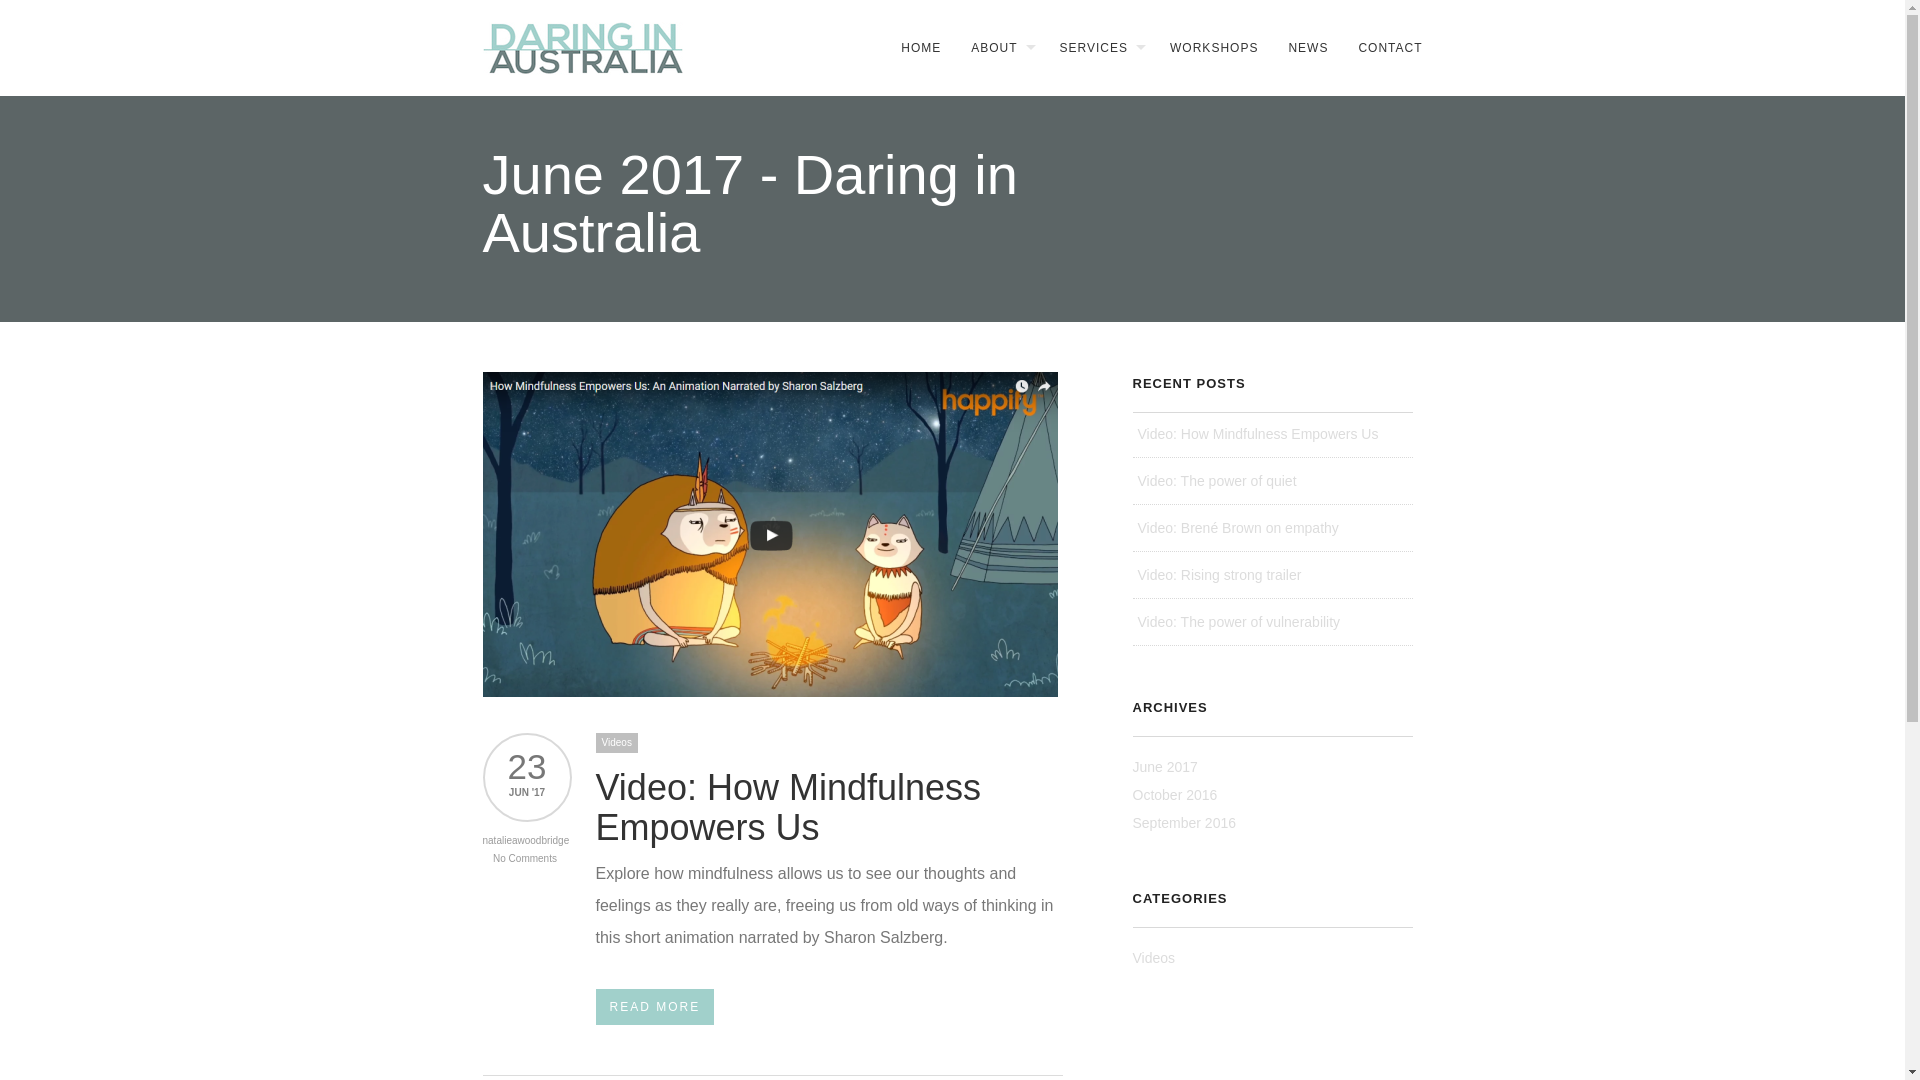 The height and width of the screenshot is (1080, 1920). I want to click on Video: The power of quiet, so click(1272, 482).